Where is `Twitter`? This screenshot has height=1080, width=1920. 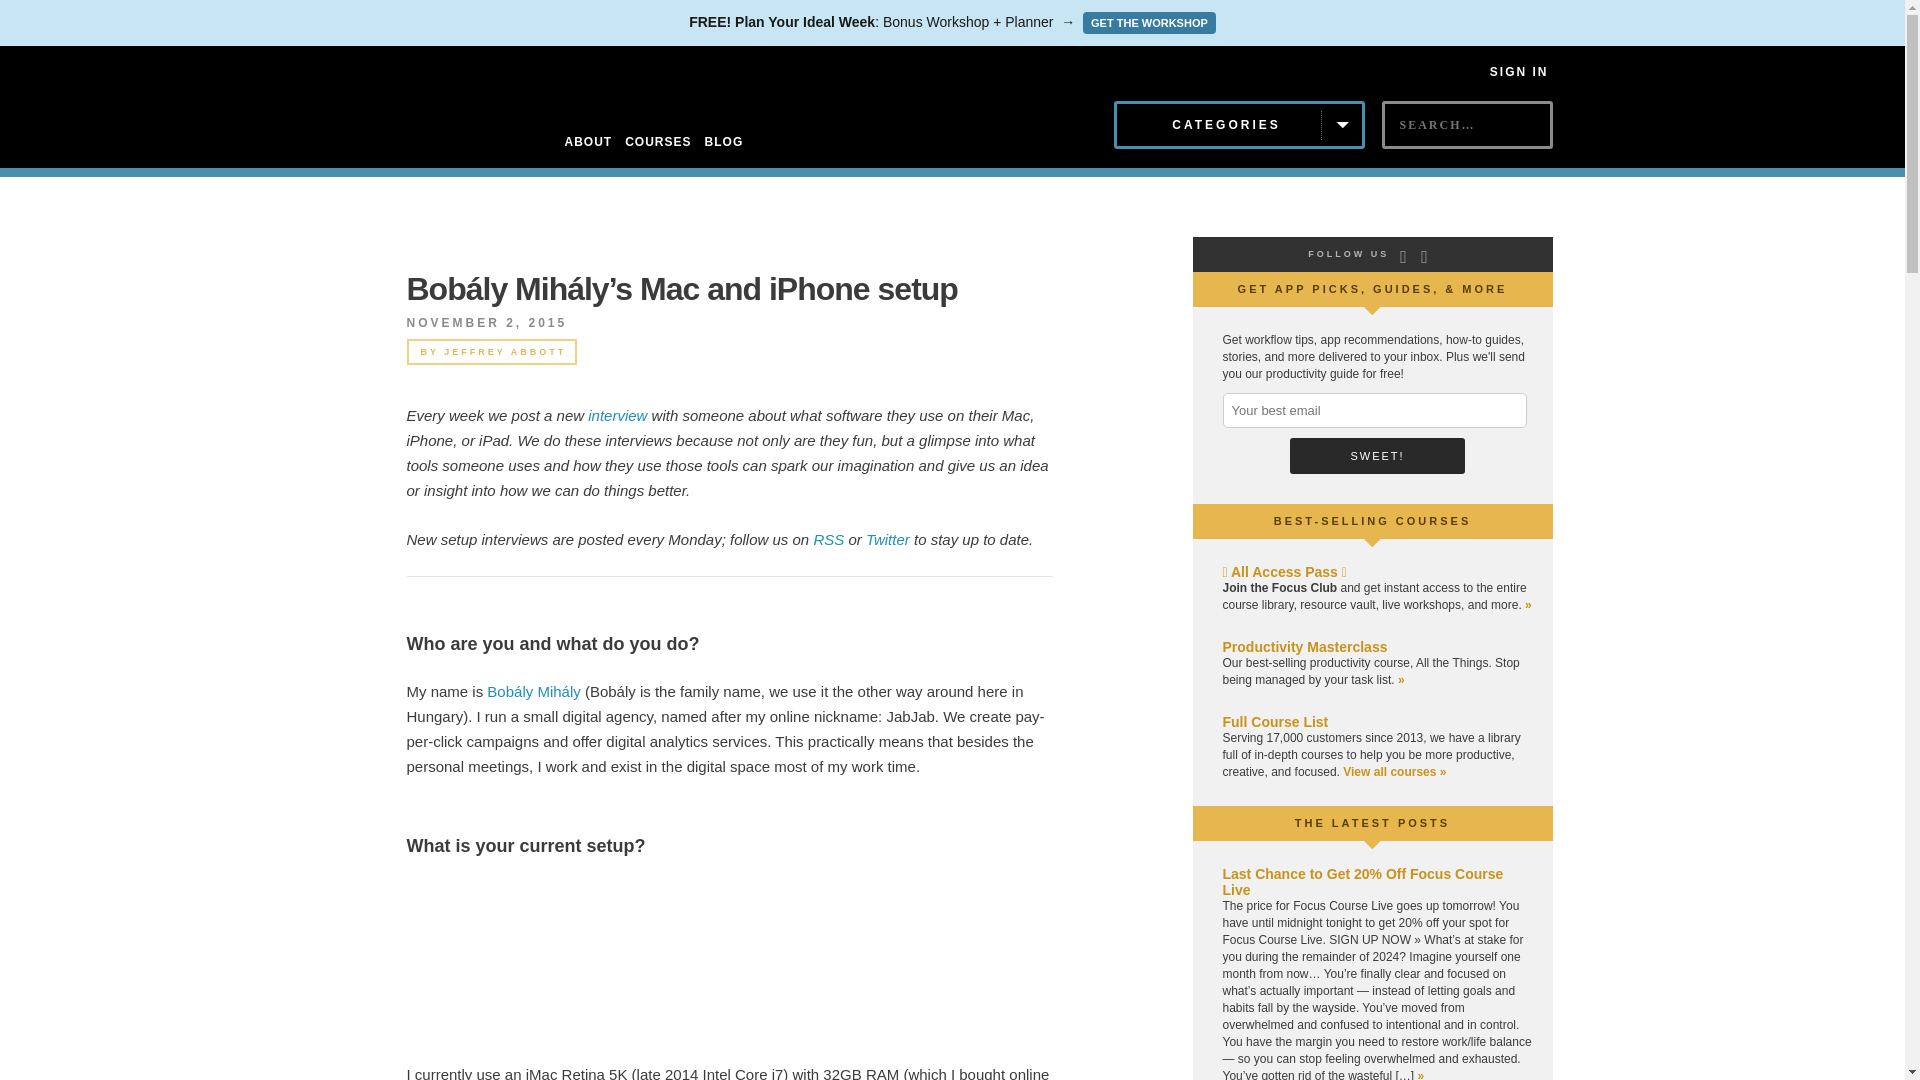
Twitter is located at coordinates (888, 539).